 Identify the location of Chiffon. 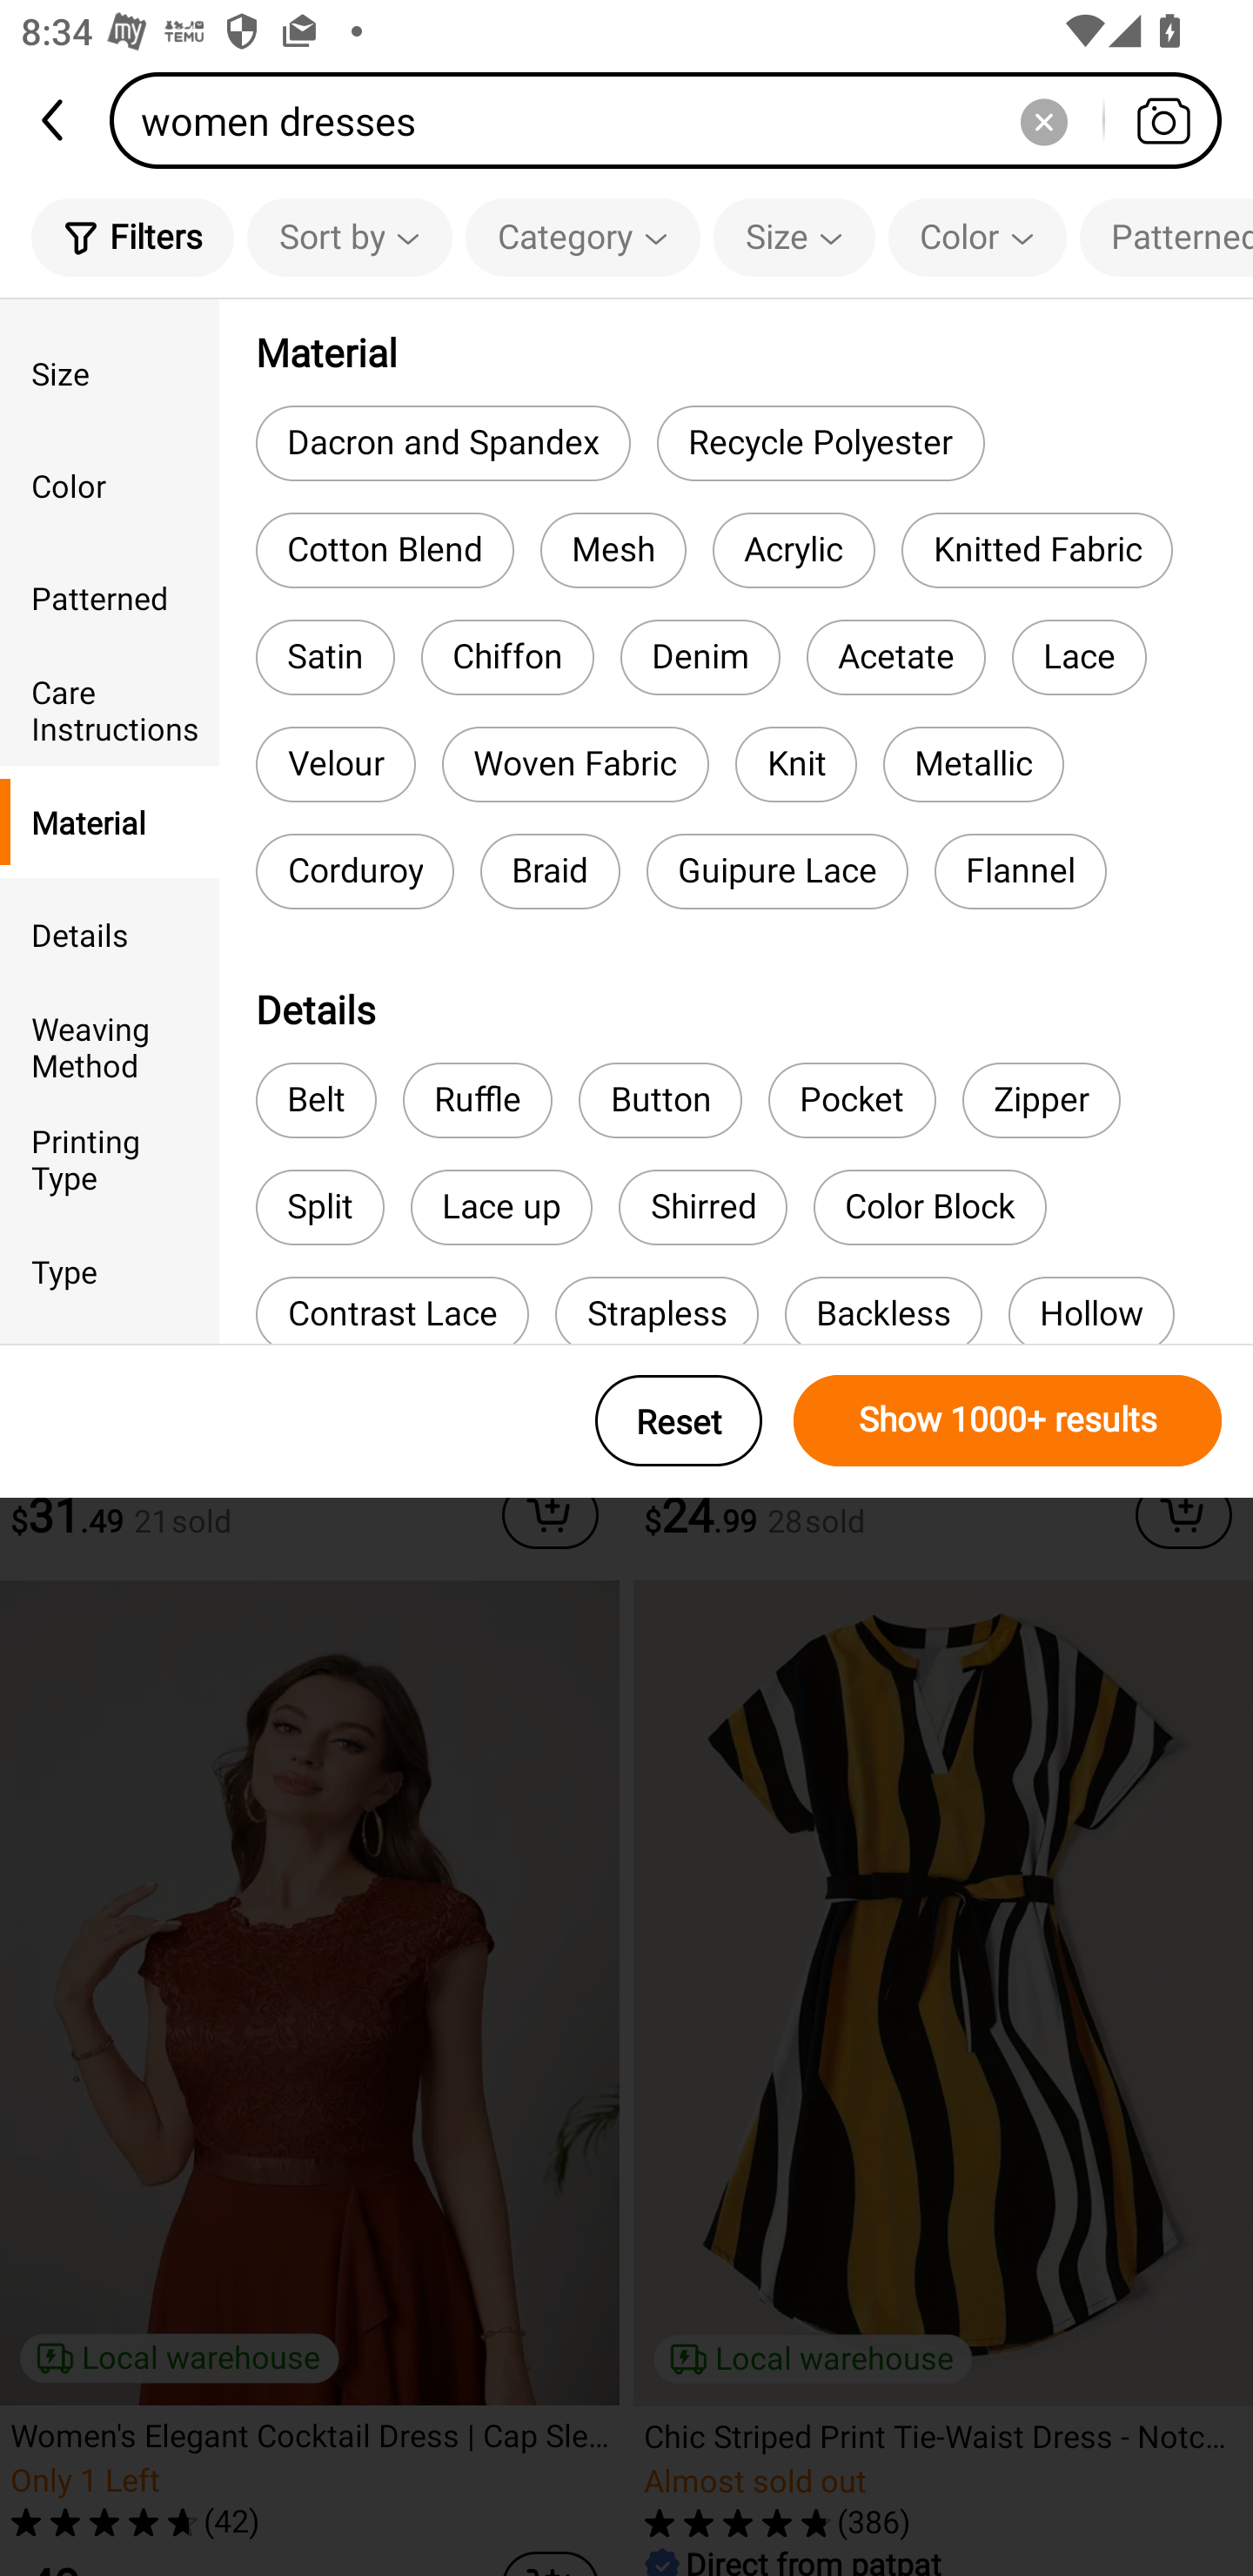
(506, 658).